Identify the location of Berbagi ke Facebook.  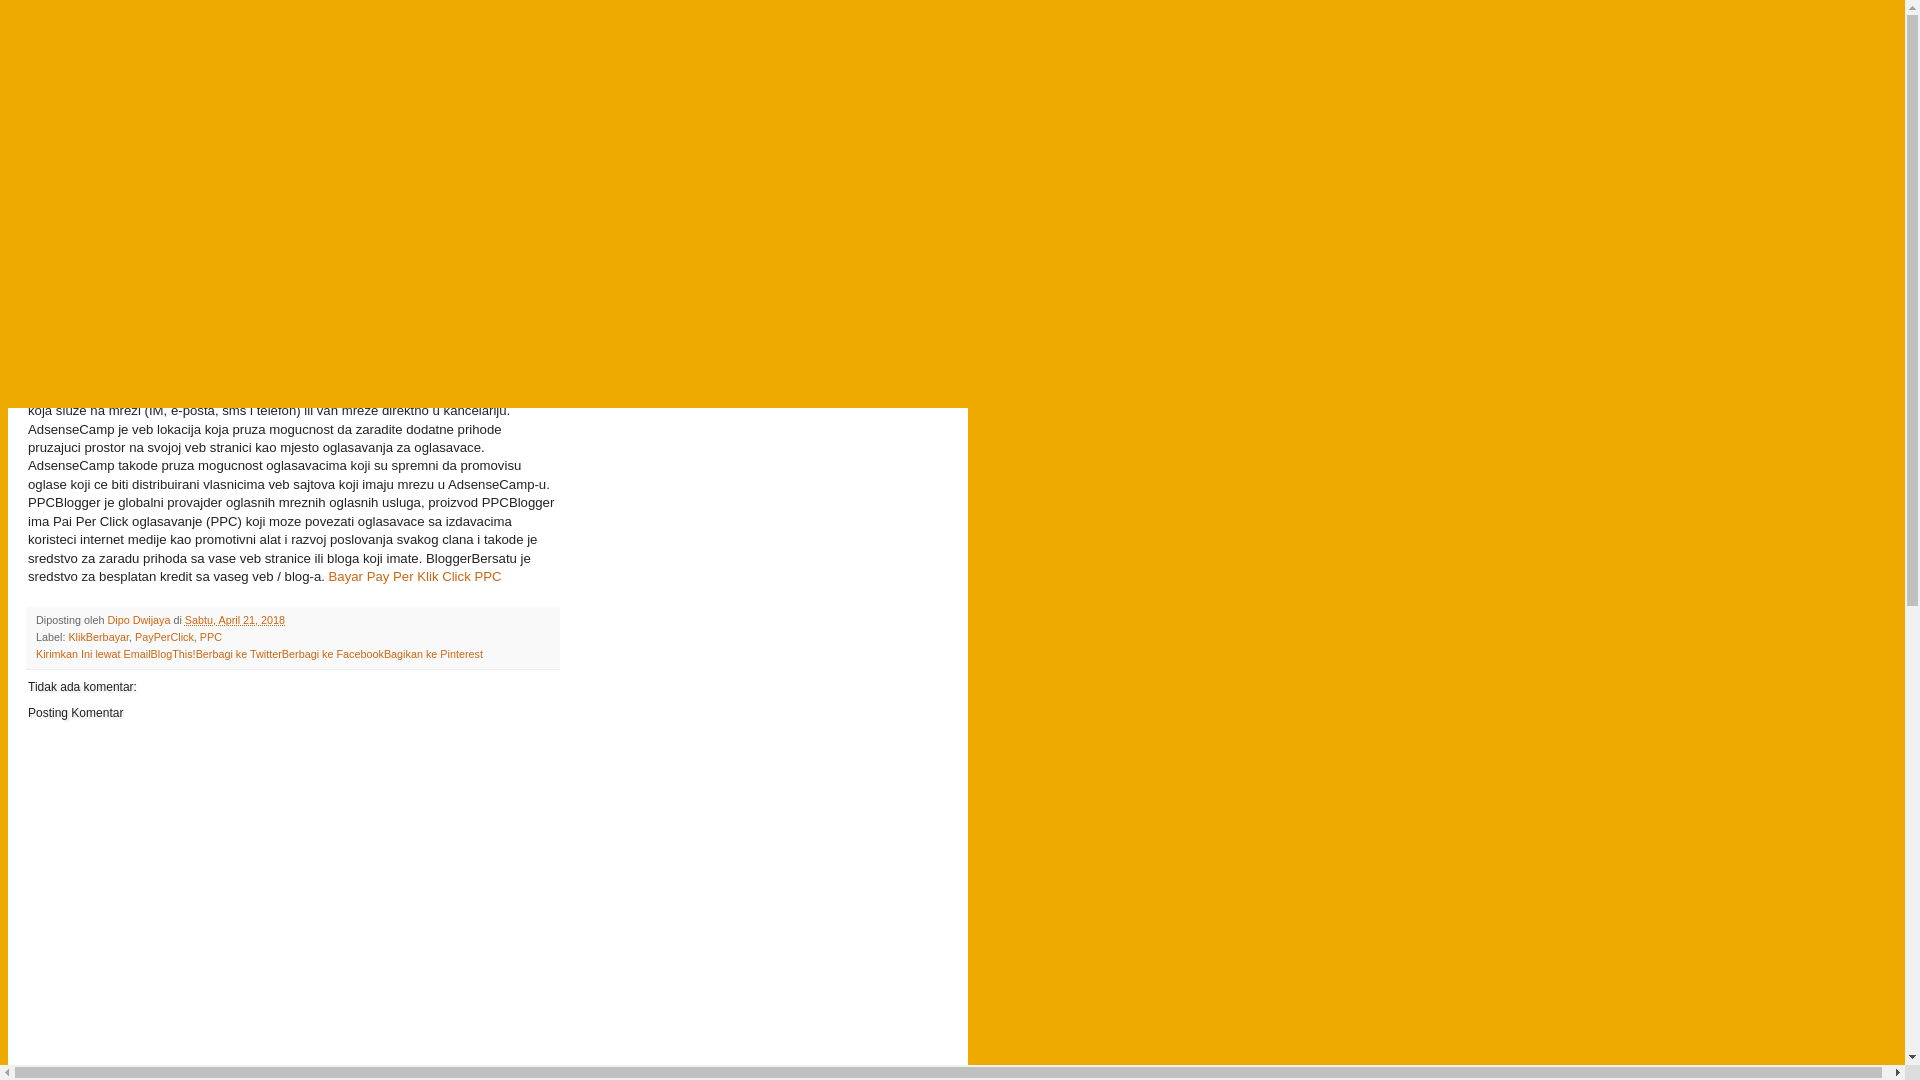
(333, 654).